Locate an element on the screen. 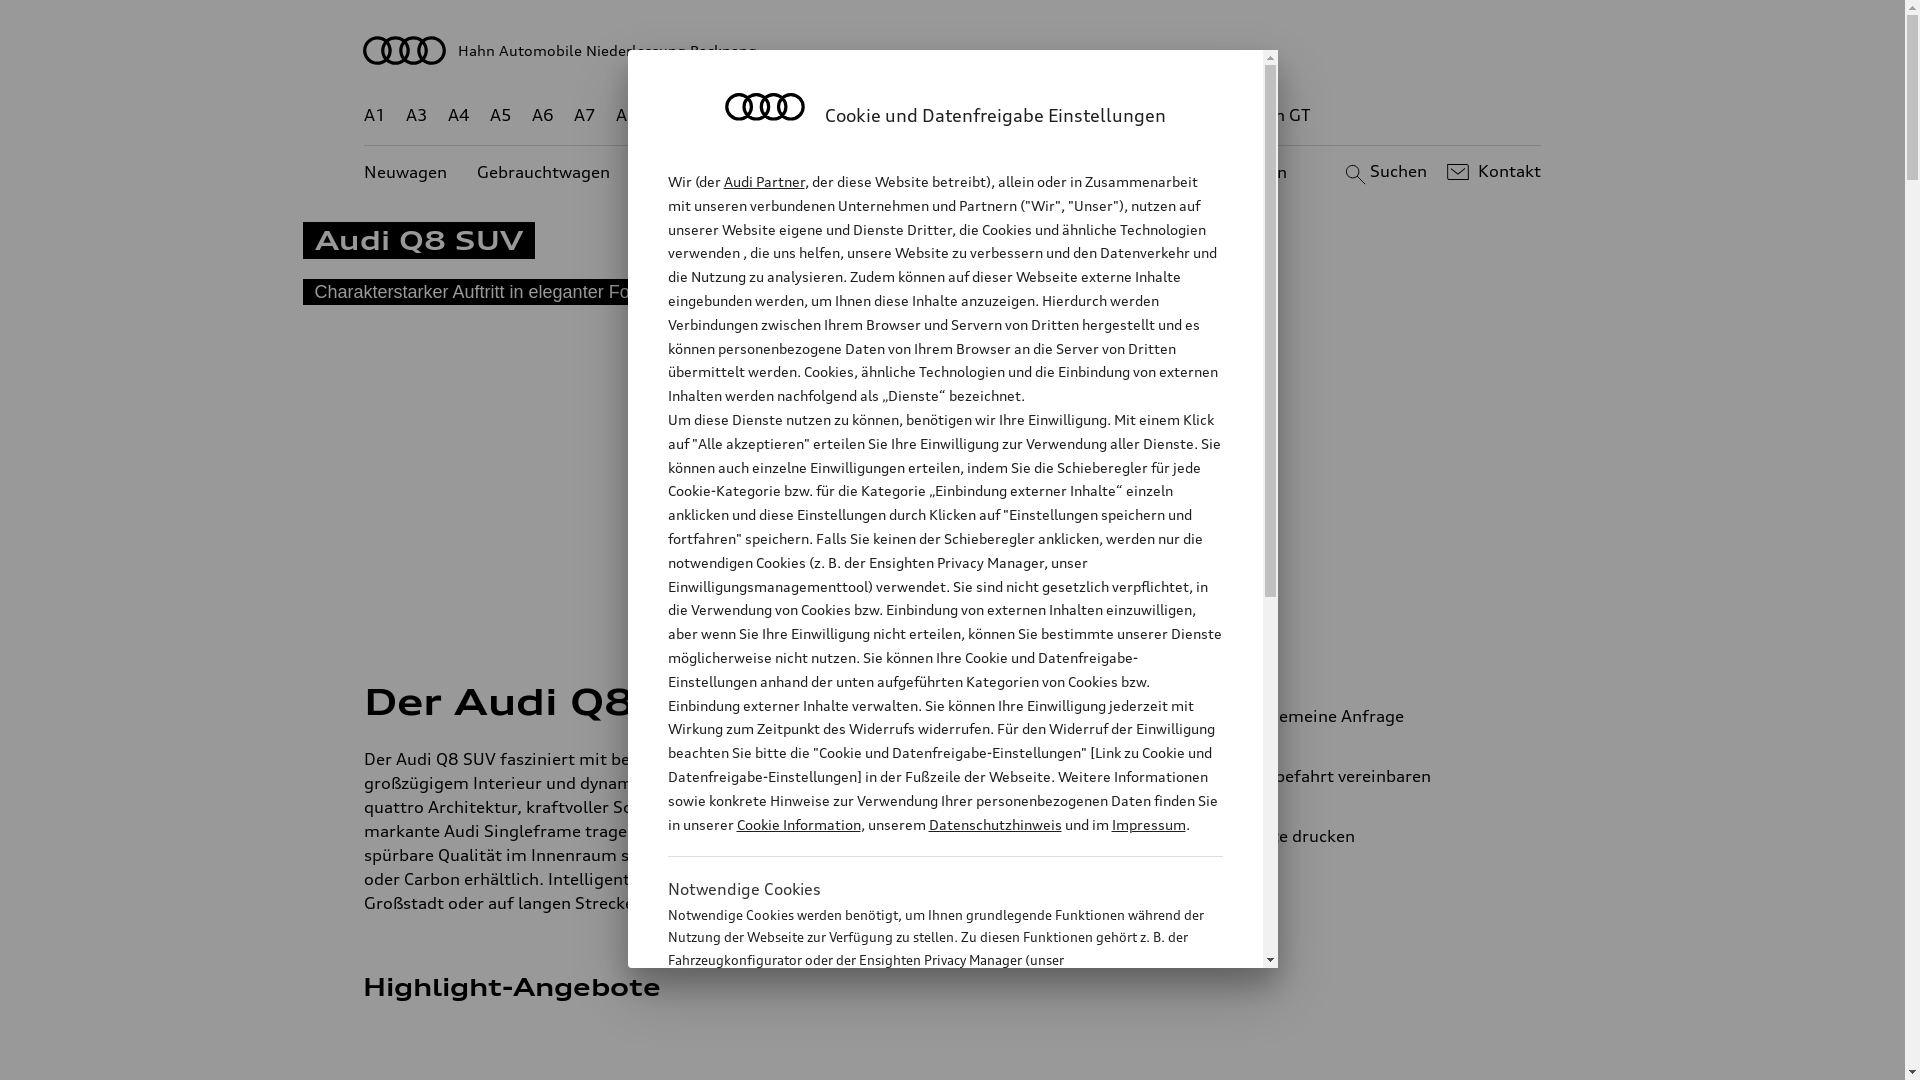  Q7 is located at coordinates (894, 116).